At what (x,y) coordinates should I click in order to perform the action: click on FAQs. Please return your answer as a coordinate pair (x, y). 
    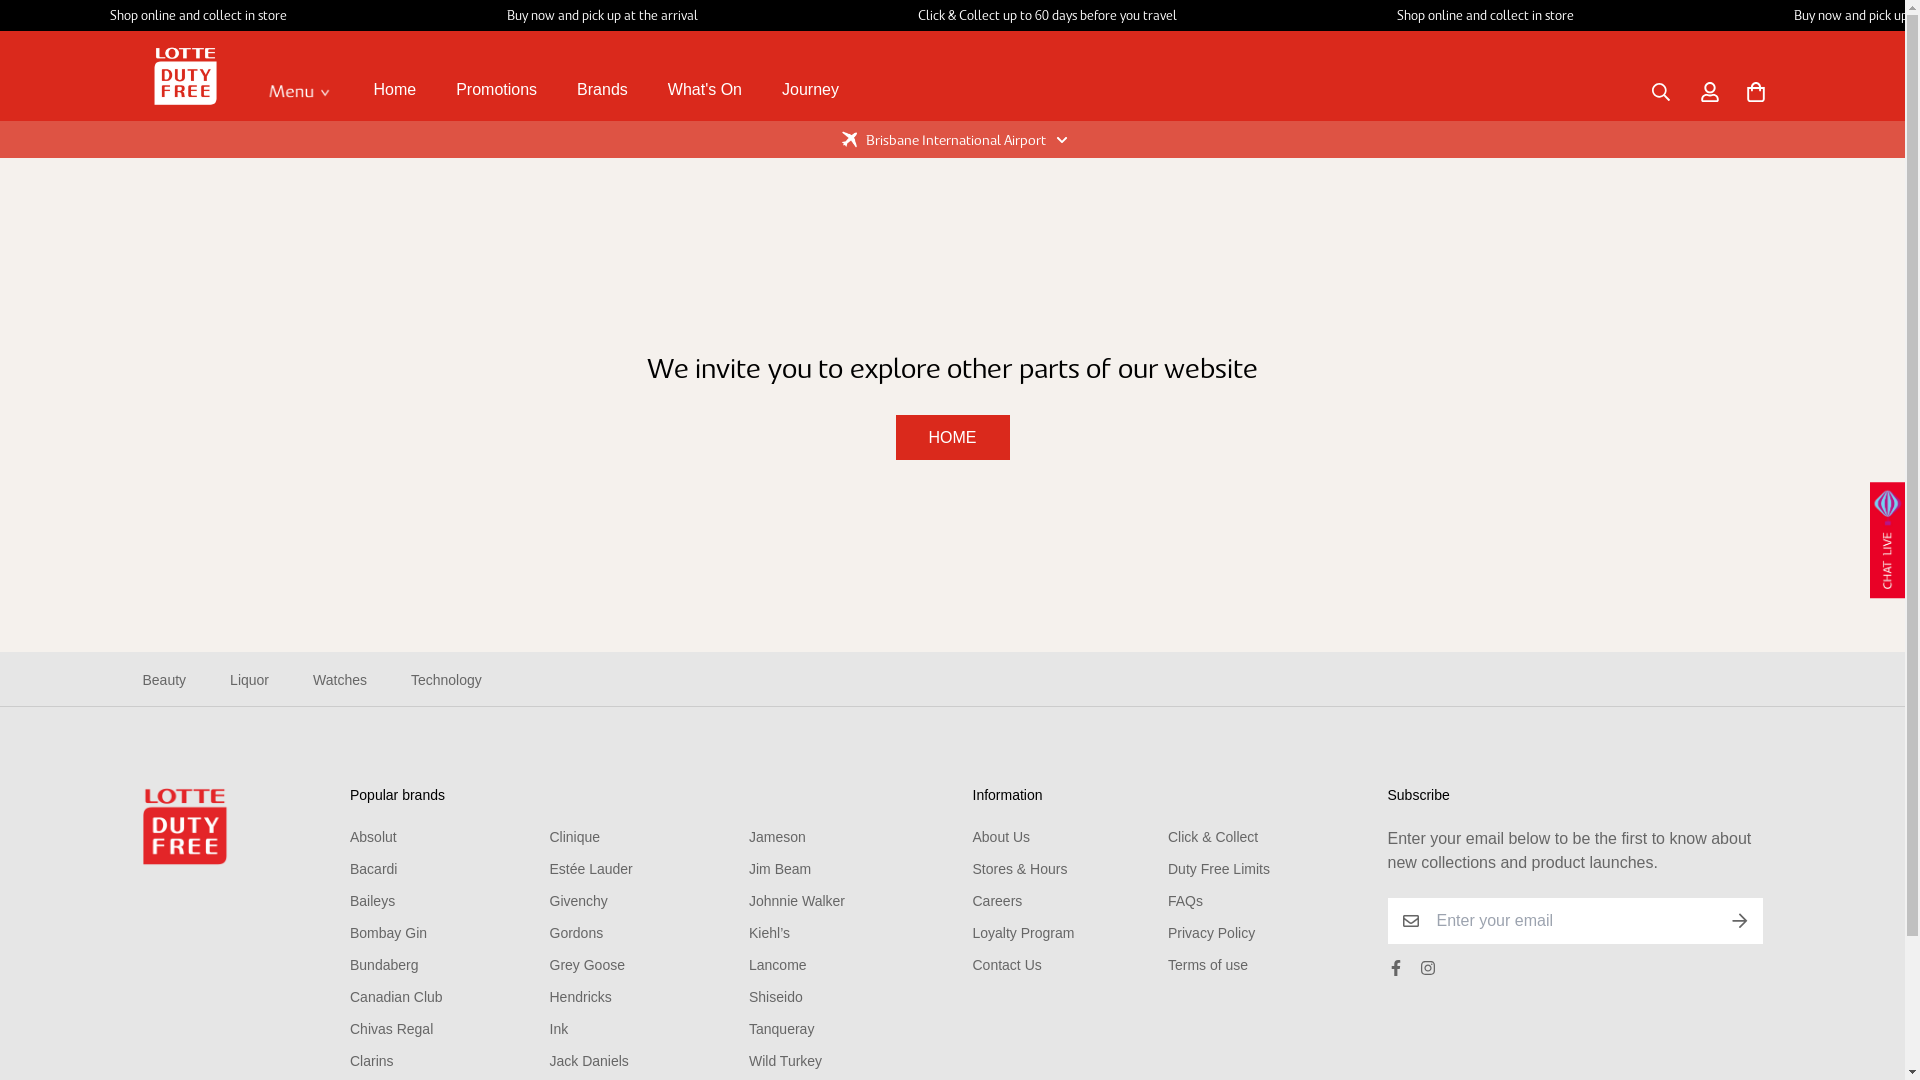
    Looking at the image, I should click on (1186, 901).